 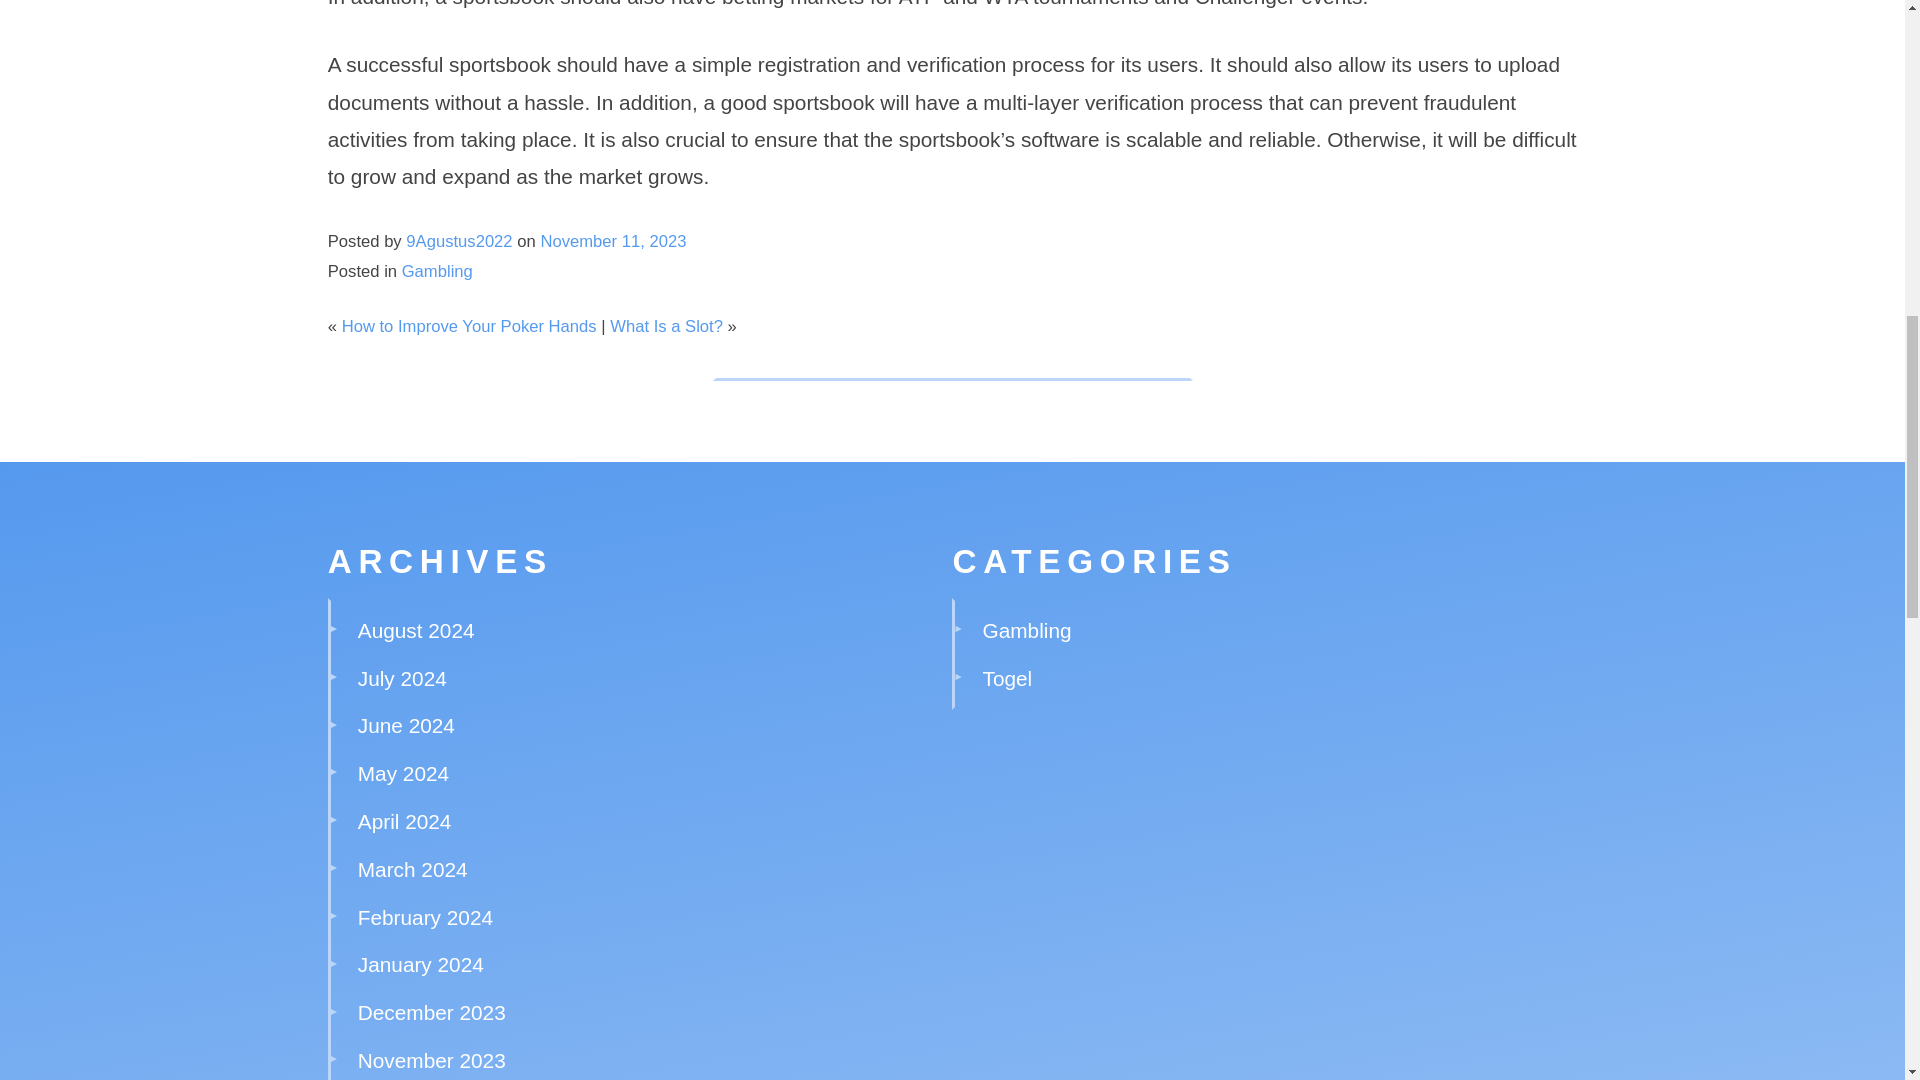 I want to click on May 2024, so click(x=403, y=774).